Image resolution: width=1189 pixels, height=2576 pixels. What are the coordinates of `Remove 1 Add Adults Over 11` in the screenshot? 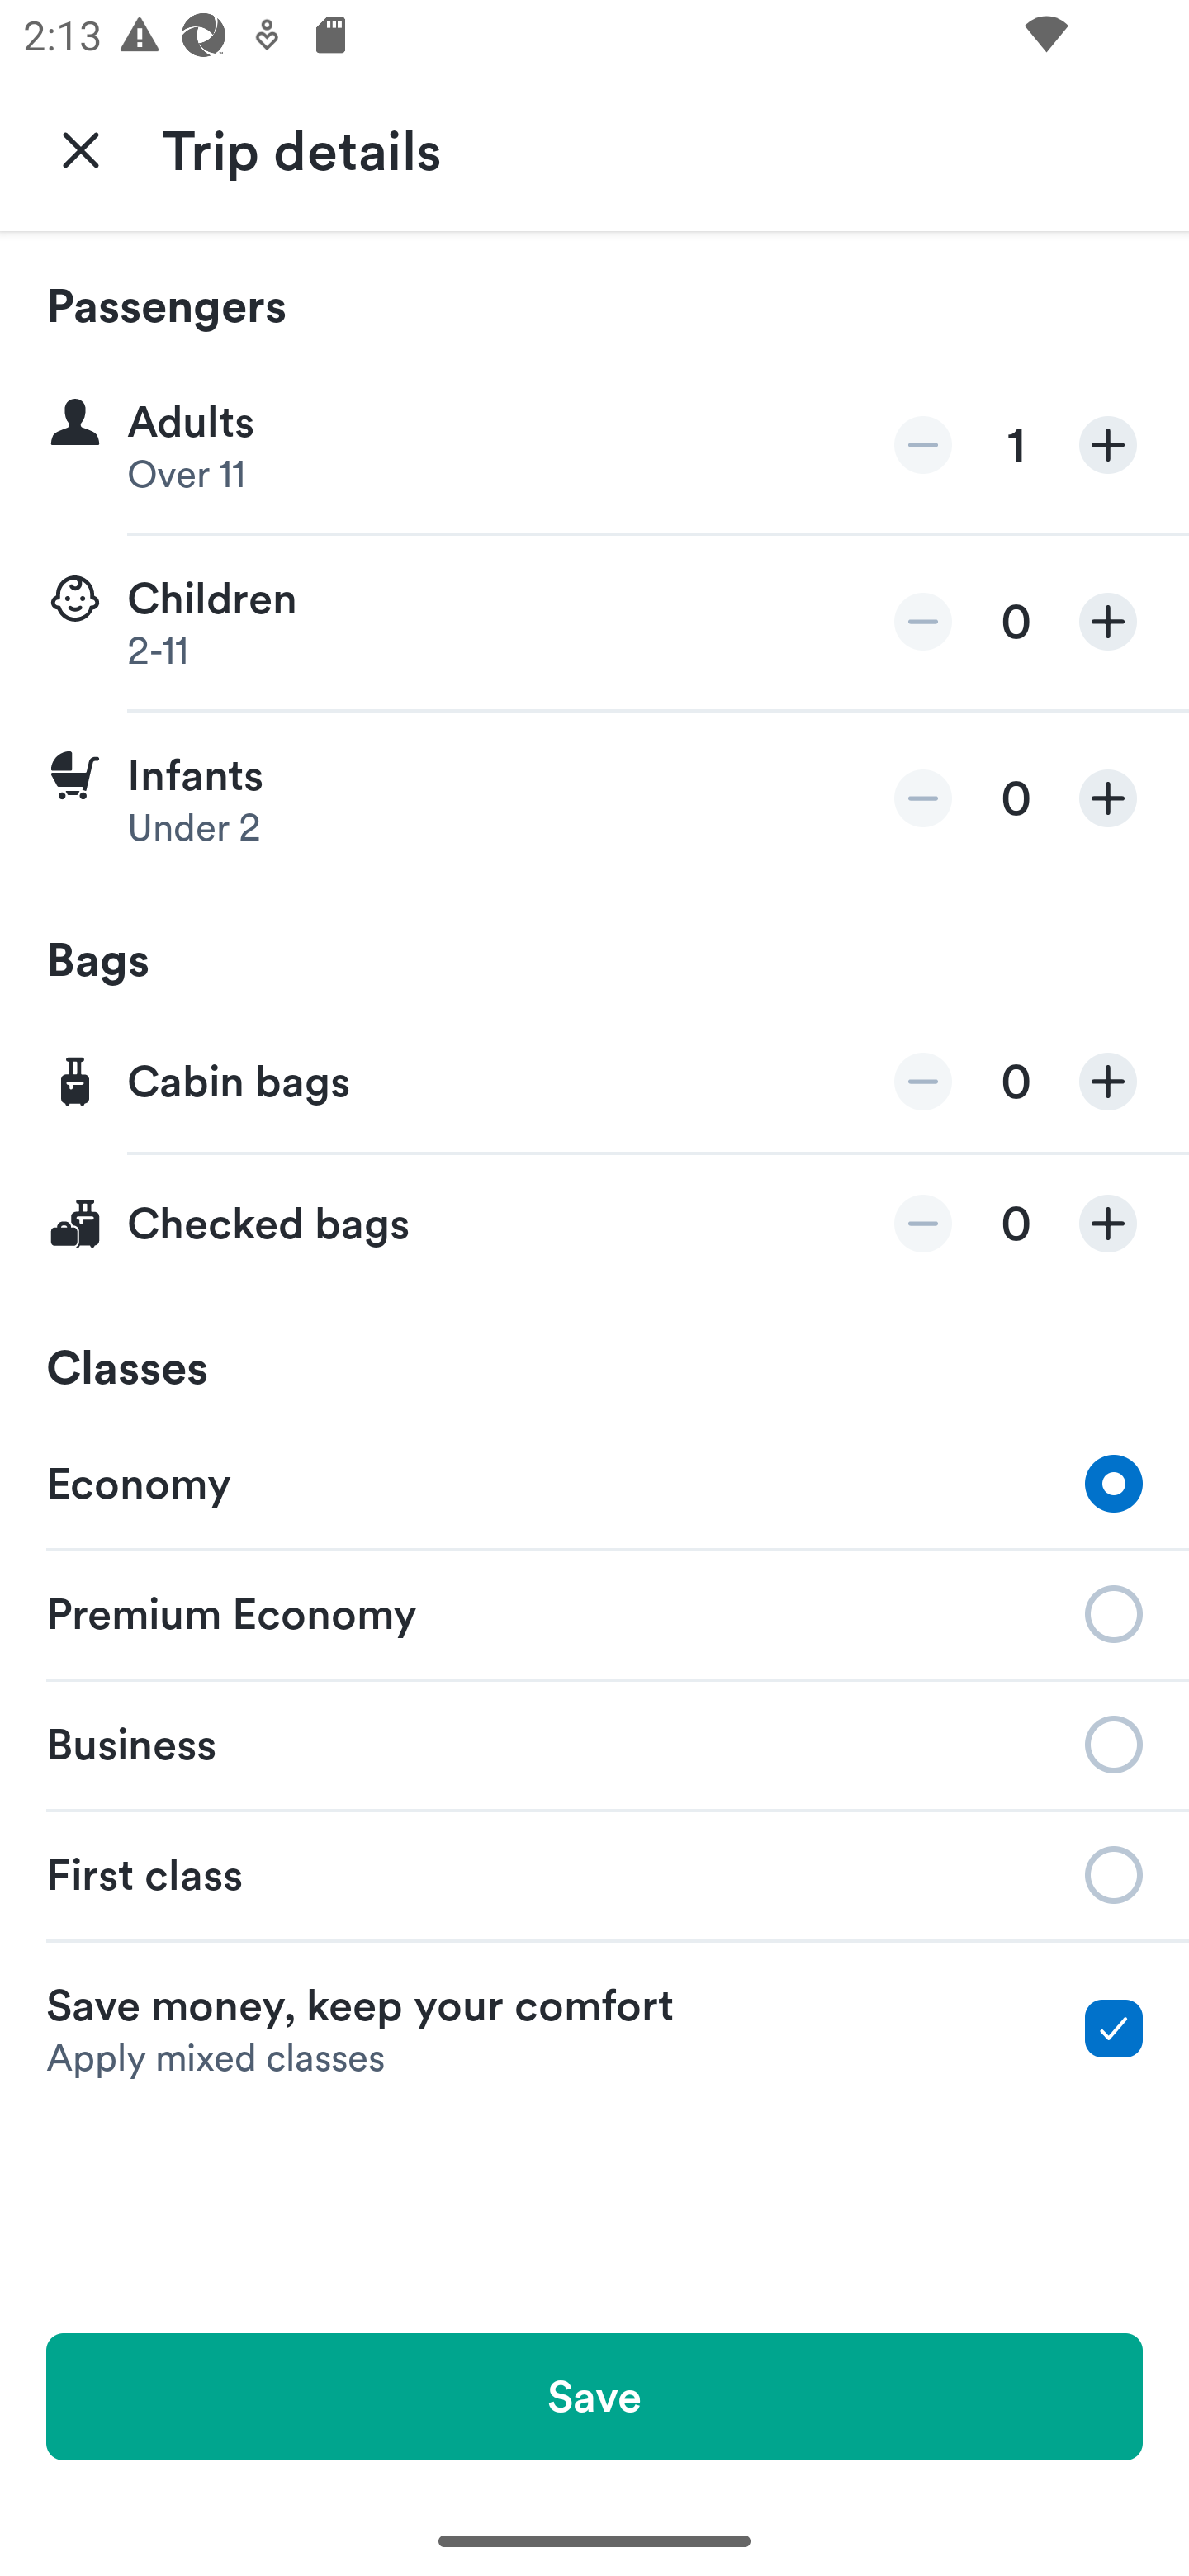 It's located at (594, 446).